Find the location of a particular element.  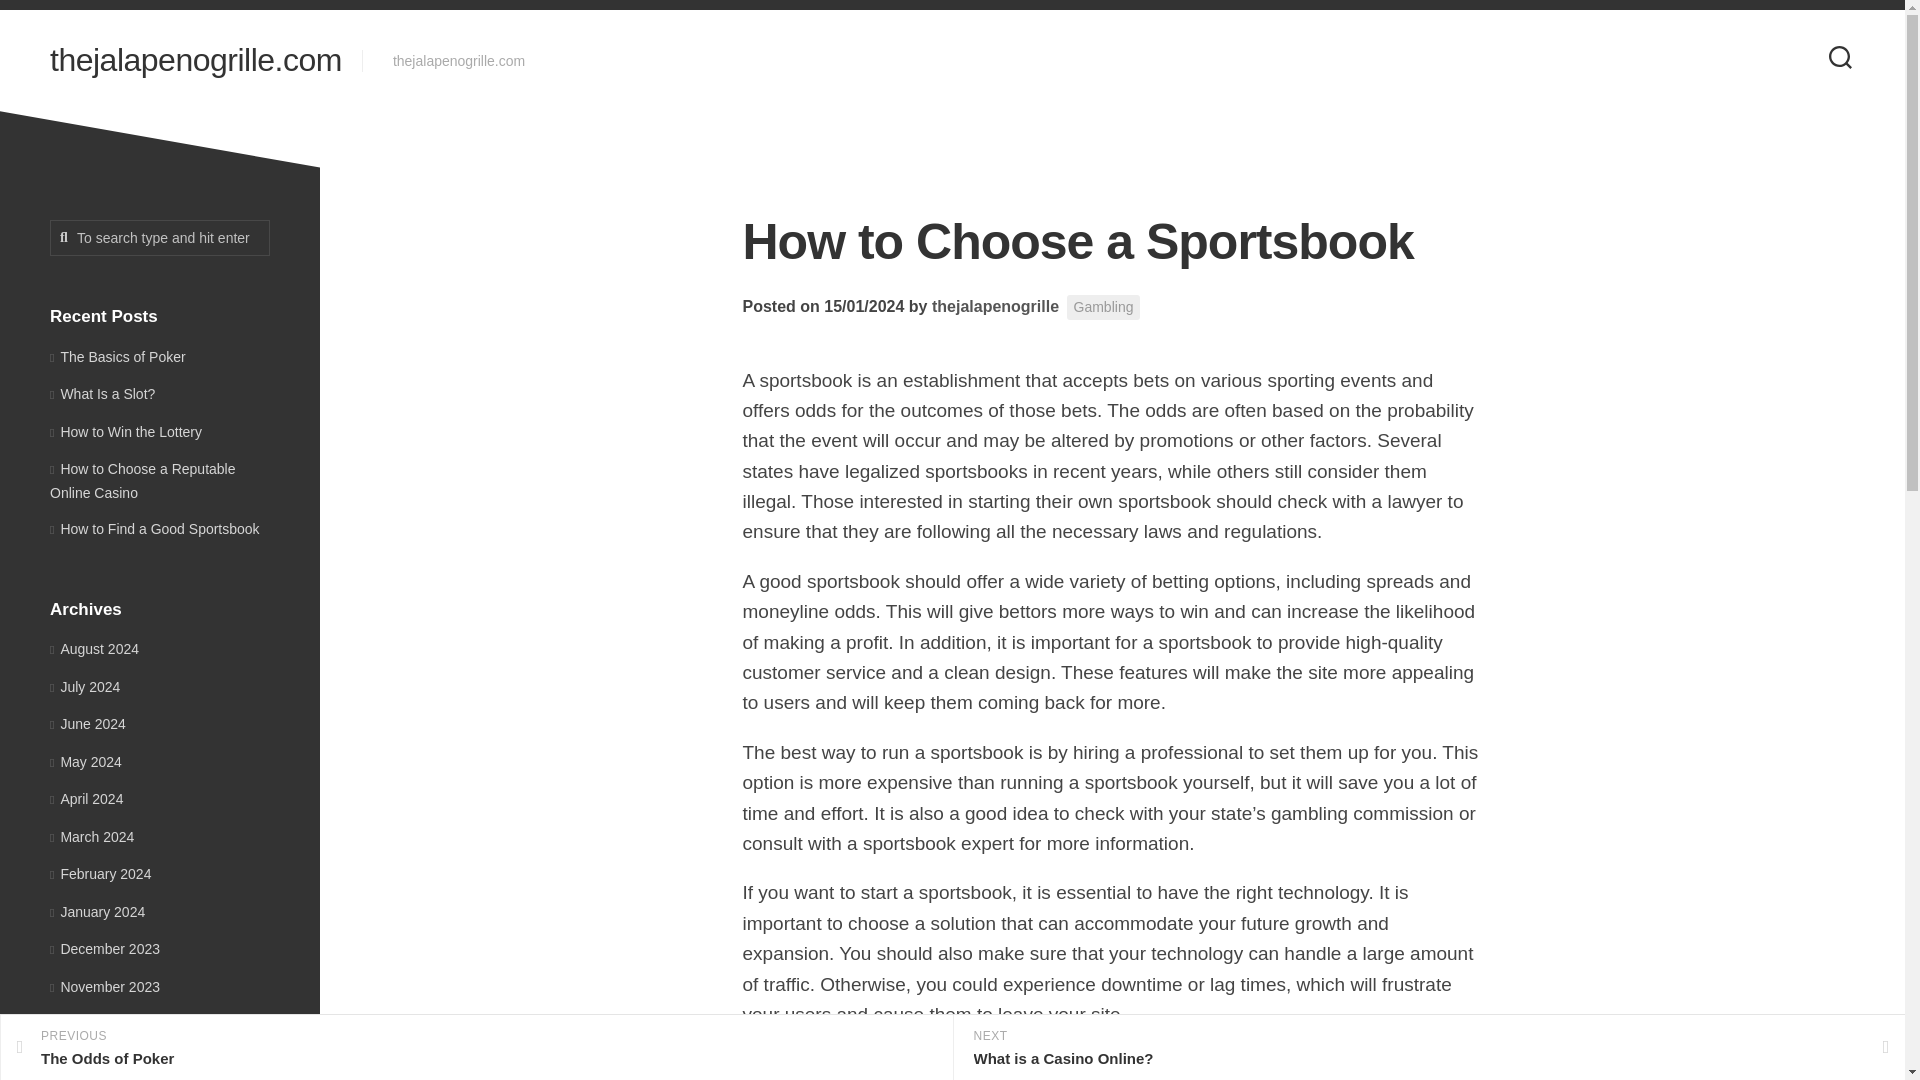

February 2024 is located at coordinates (476, 1048).